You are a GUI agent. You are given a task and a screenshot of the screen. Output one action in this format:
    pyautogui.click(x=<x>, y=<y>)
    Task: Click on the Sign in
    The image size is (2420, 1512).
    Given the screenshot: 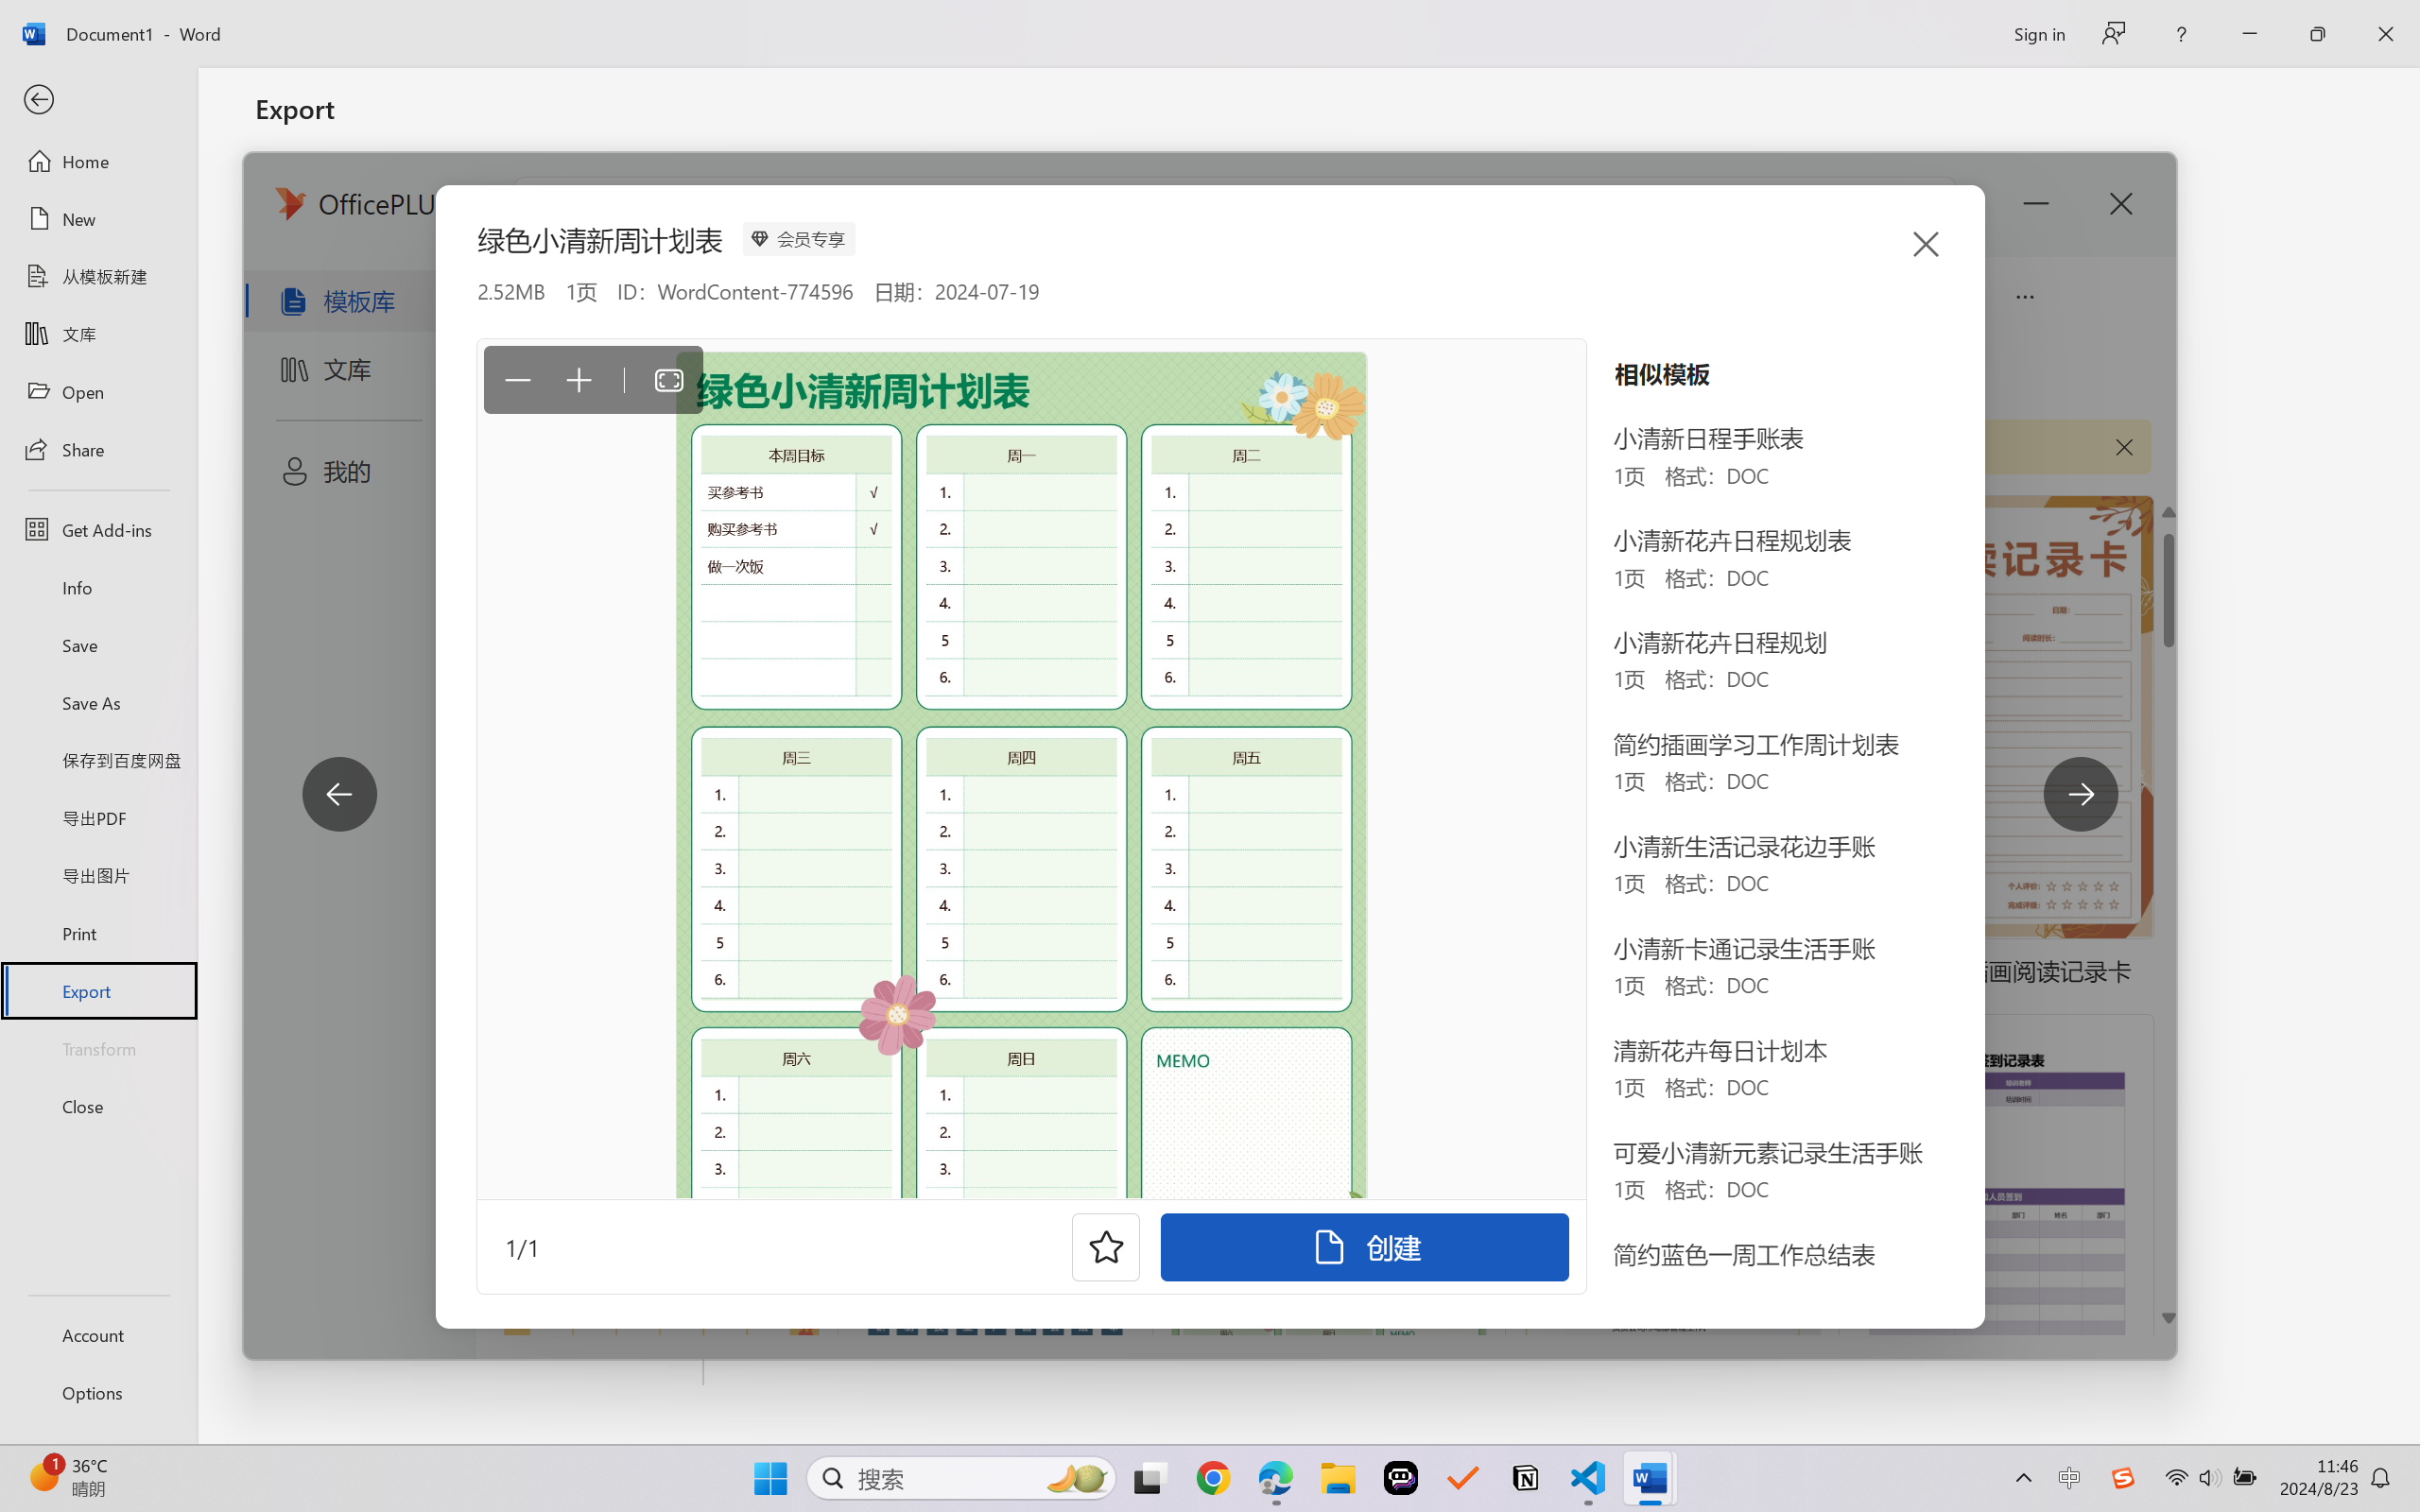 What is the action you would take?
    pyautogui.click(x=2038, y=33)
    